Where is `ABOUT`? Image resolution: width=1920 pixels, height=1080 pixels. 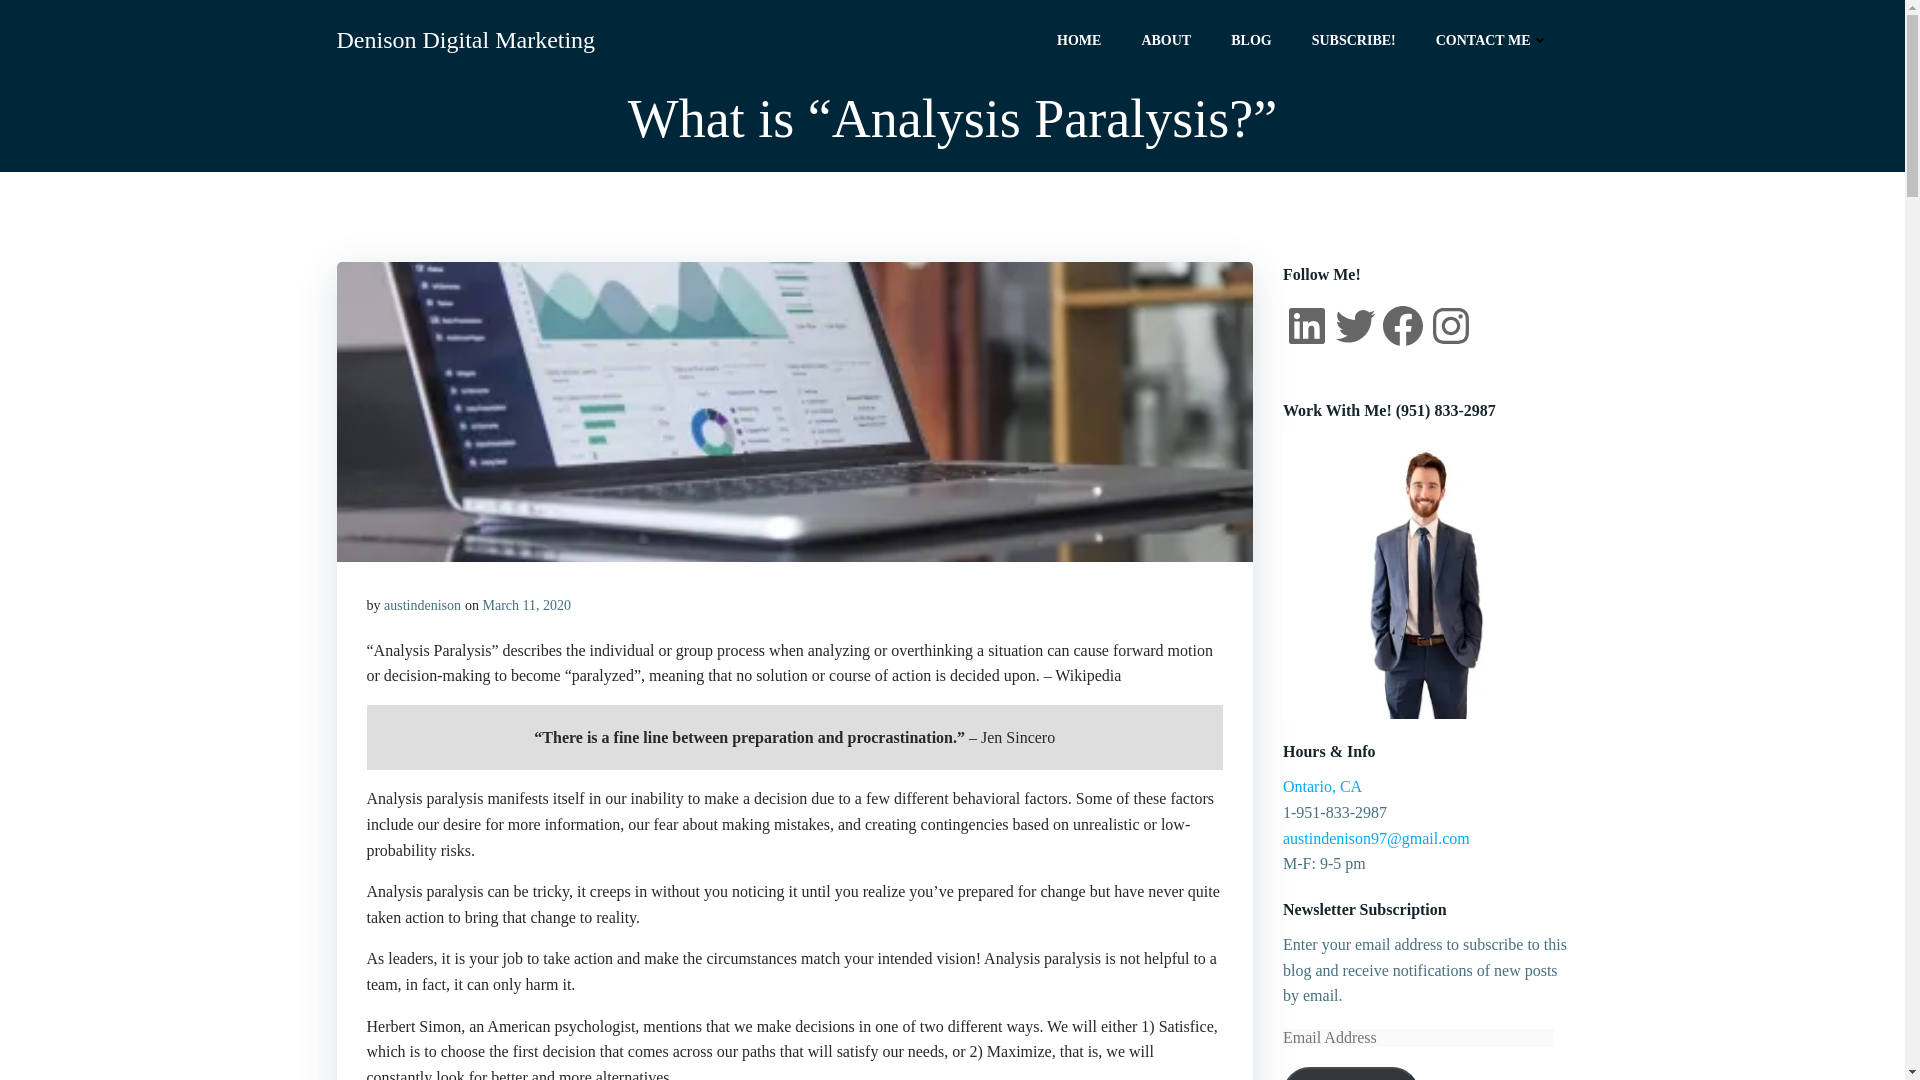 ABOUT is located at coordinates (1165, 40).